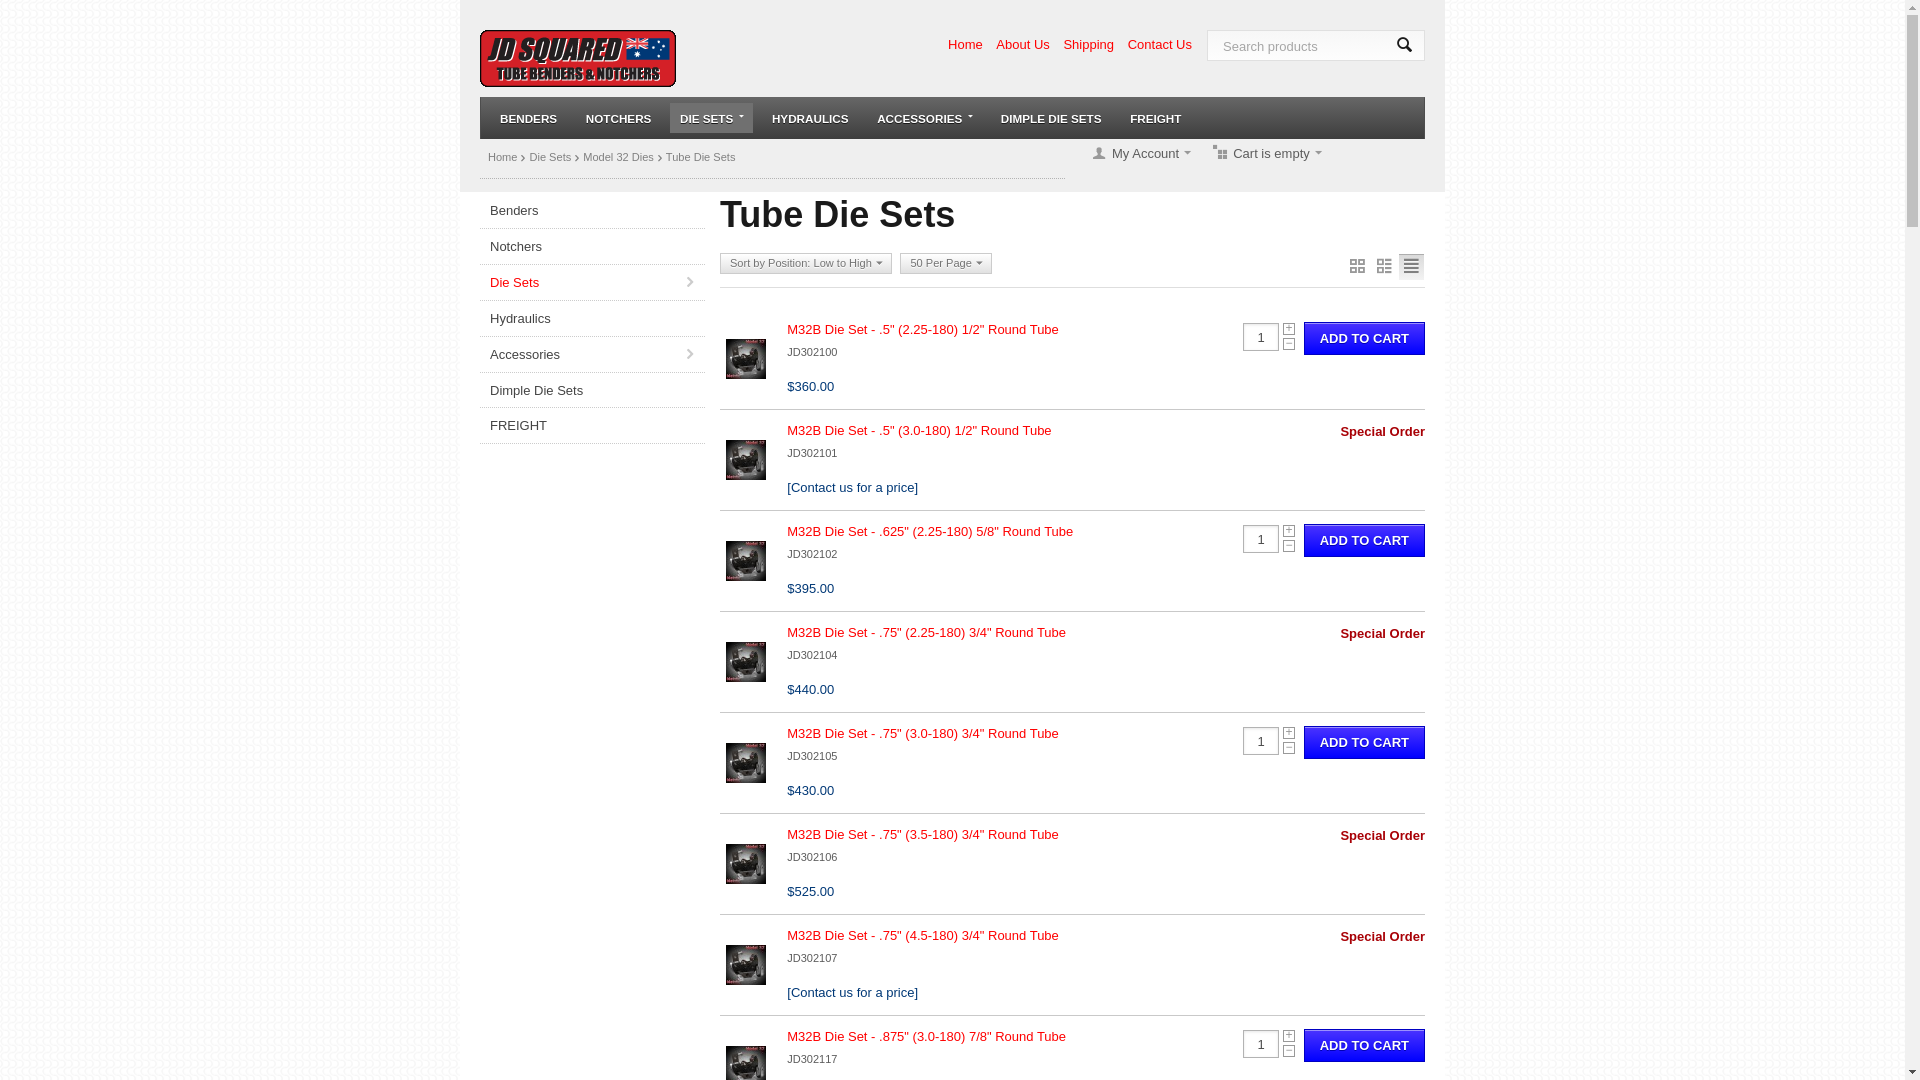 The image size is (1920, 1080). Describe the element at coordinates (1404, 46) in the screenshot. I see `Search` at that location.